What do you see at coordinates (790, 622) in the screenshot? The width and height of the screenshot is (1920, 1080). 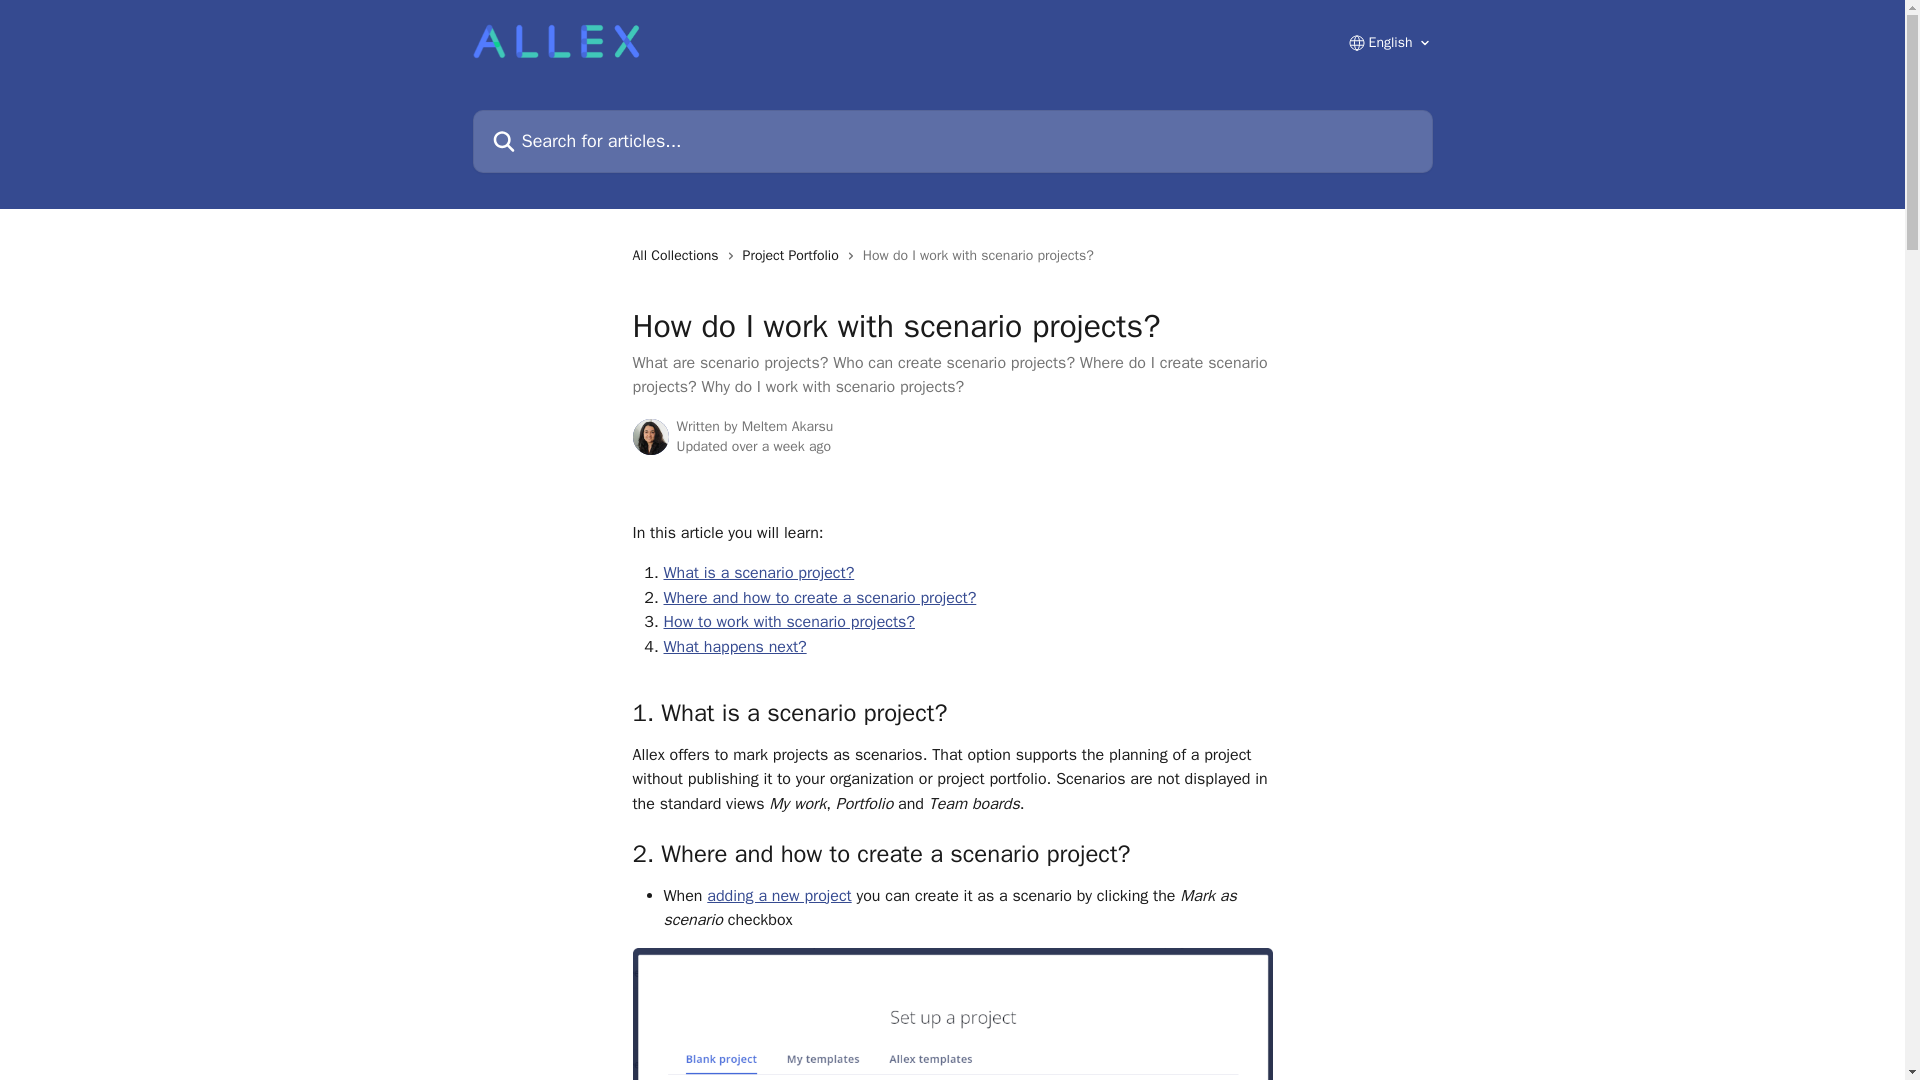 I see `How to work with scenario projects?` at bounding box center [790, 622].